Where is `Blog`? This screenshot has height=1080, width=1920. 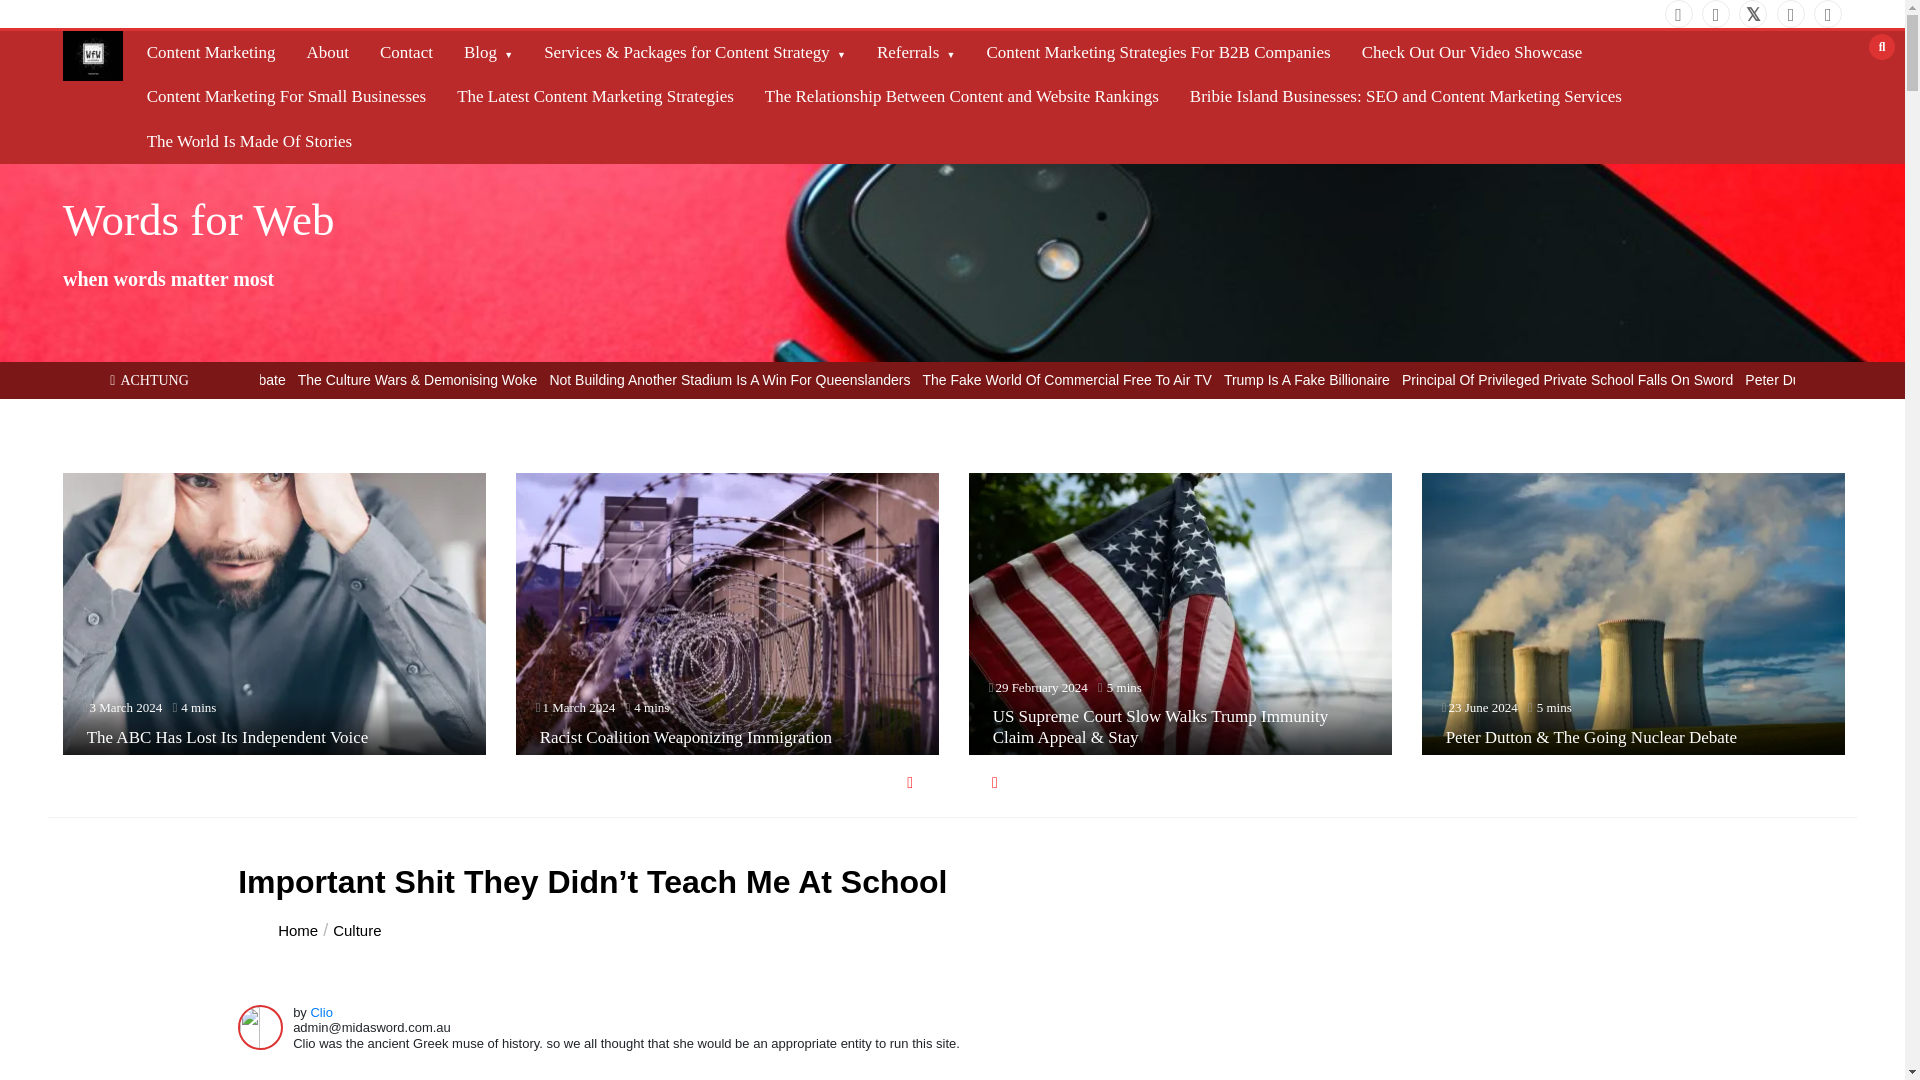
Blog is located at coordinates (488, 52).